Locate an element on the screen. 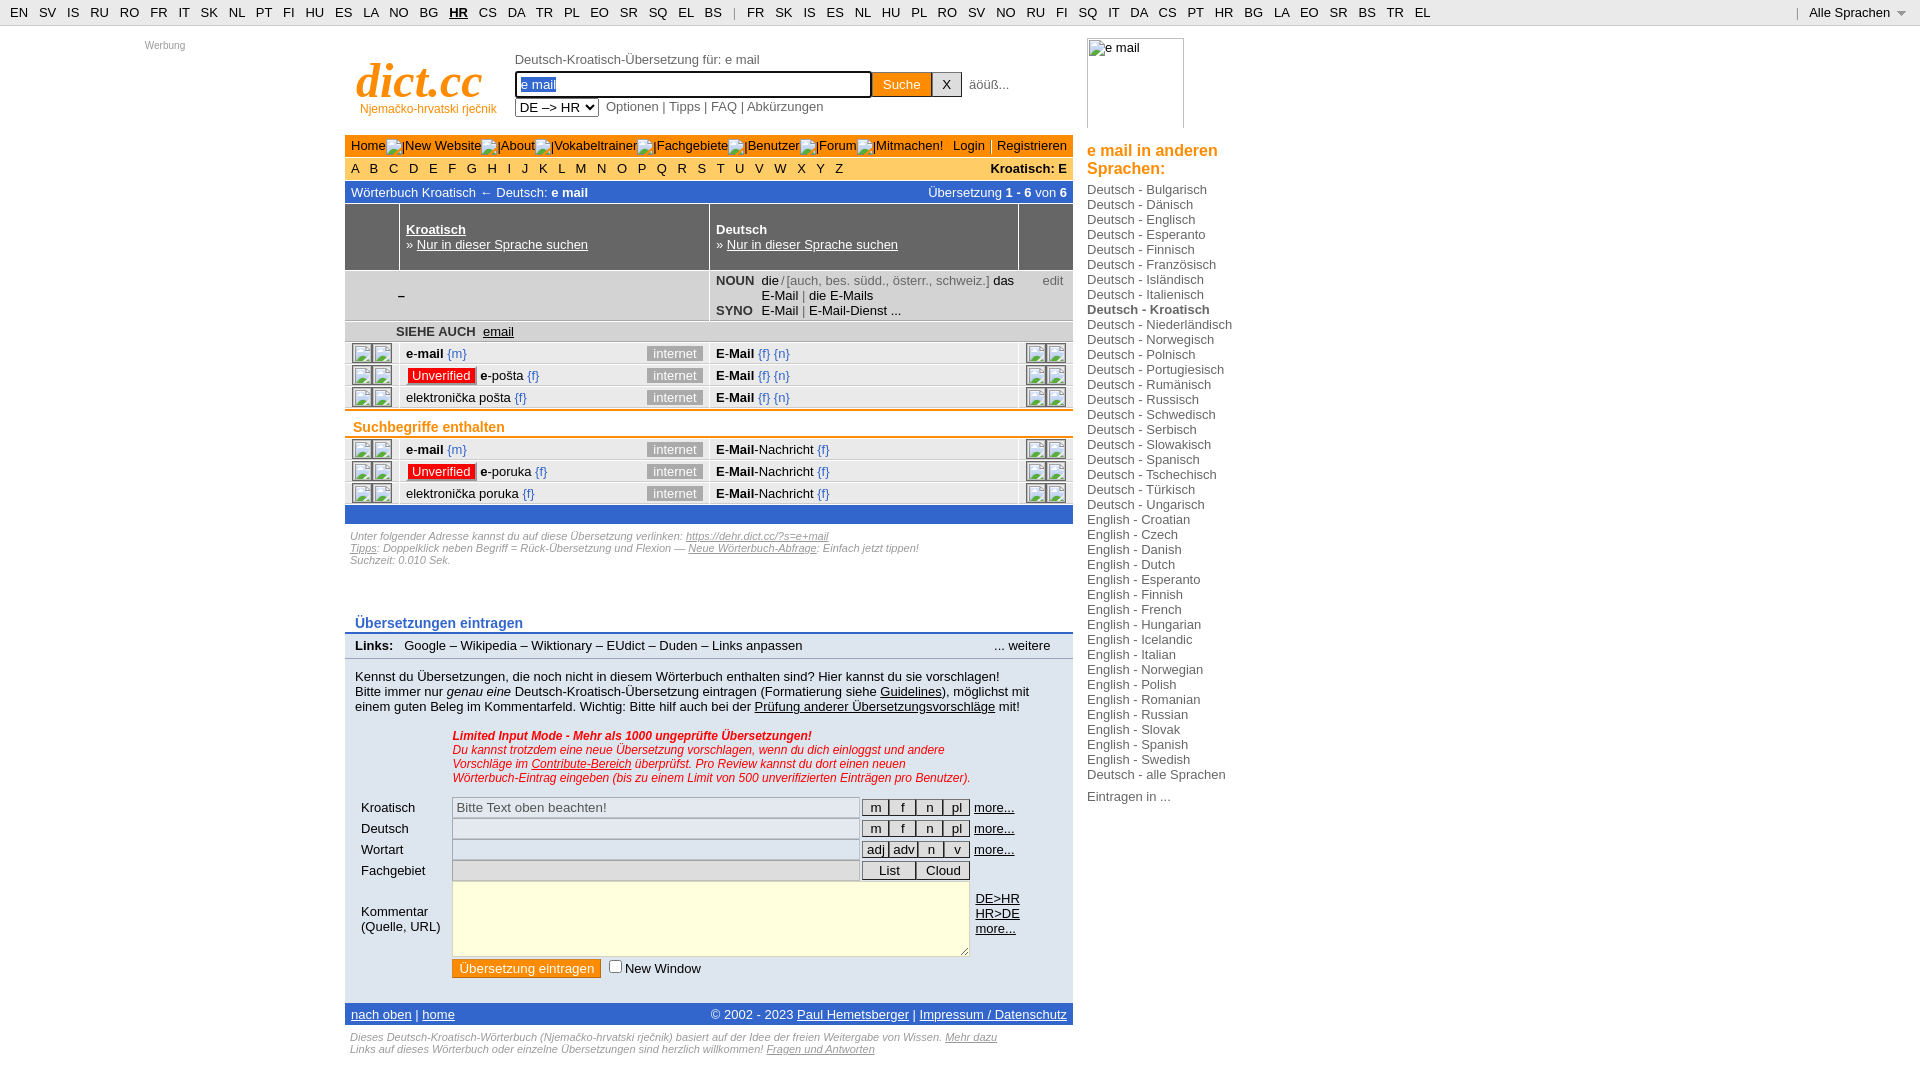 This screenshot has width=1920, height=1080. K is located at coordinates (543, 168).